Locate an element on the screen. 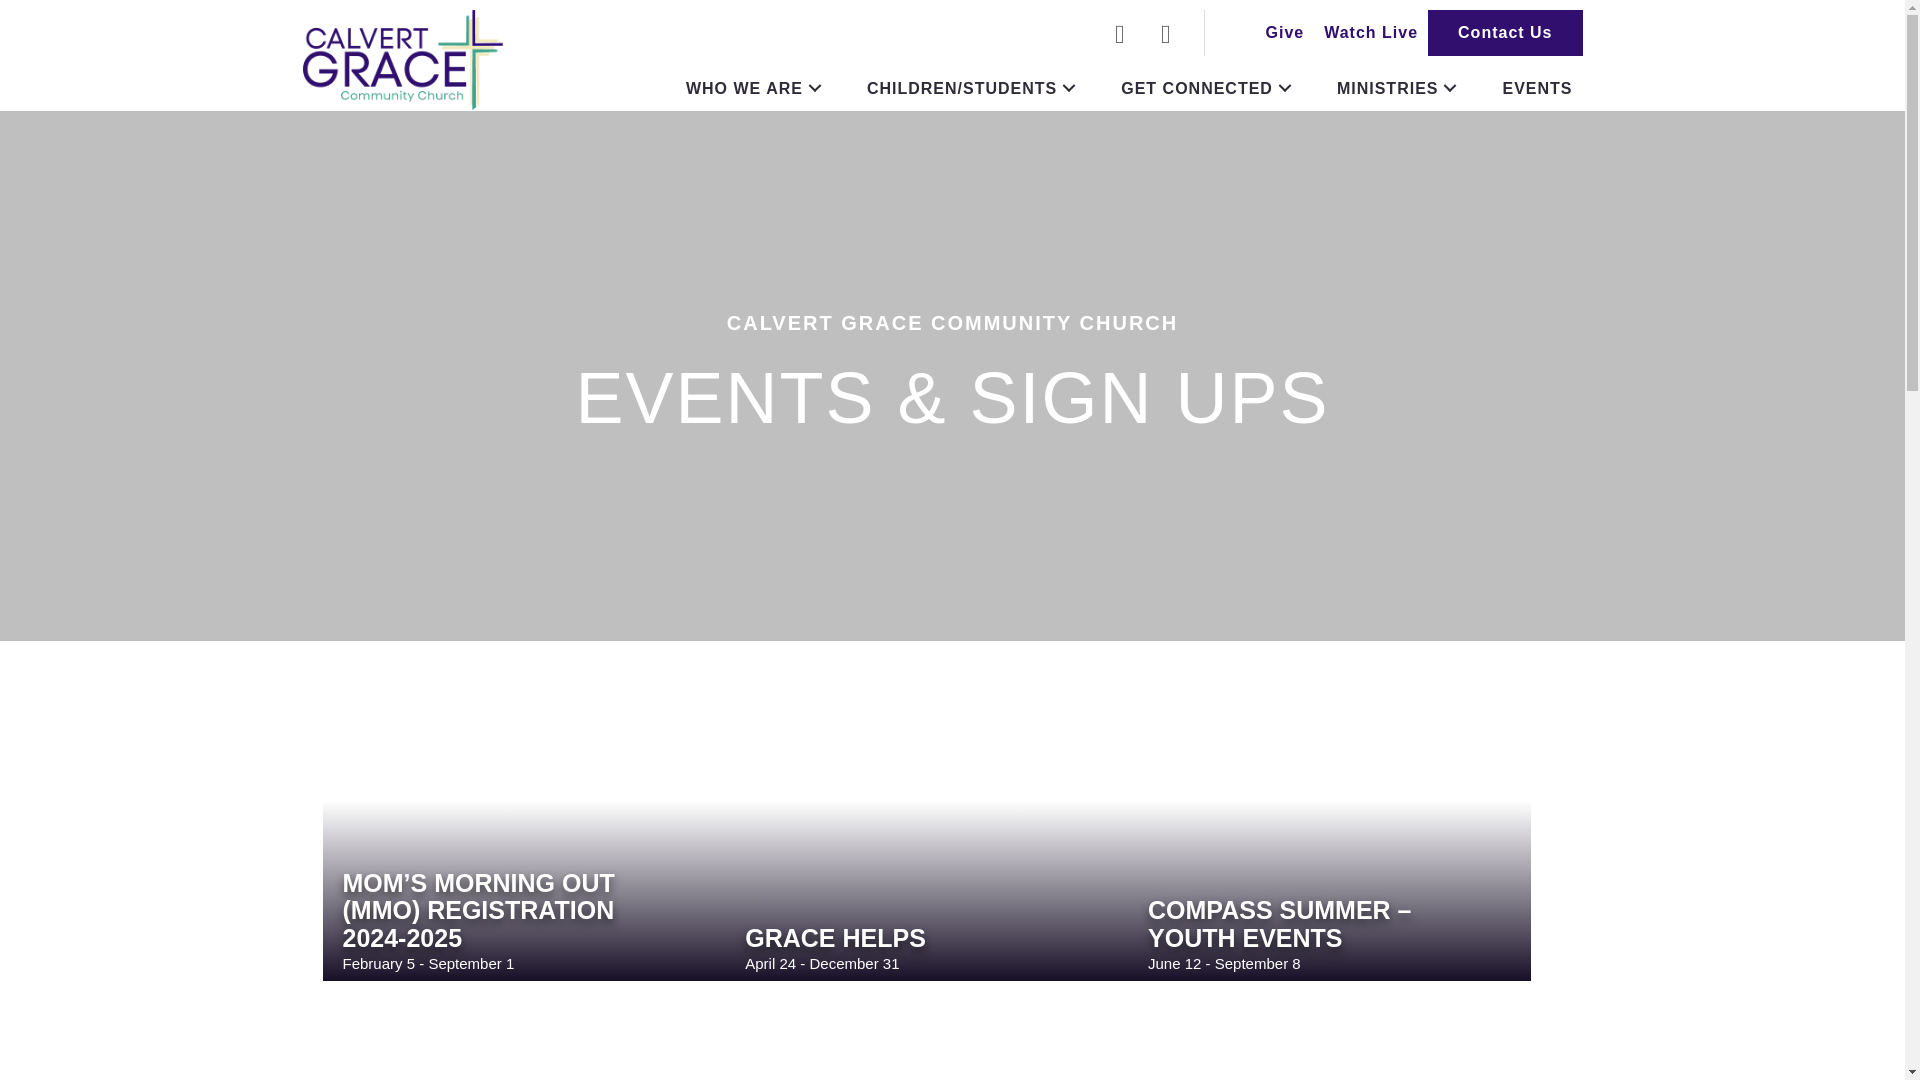 This screenshot has height=1080, width=1920. Wednesday Night Summer Bible Study is located at coordinates (524, 1042).